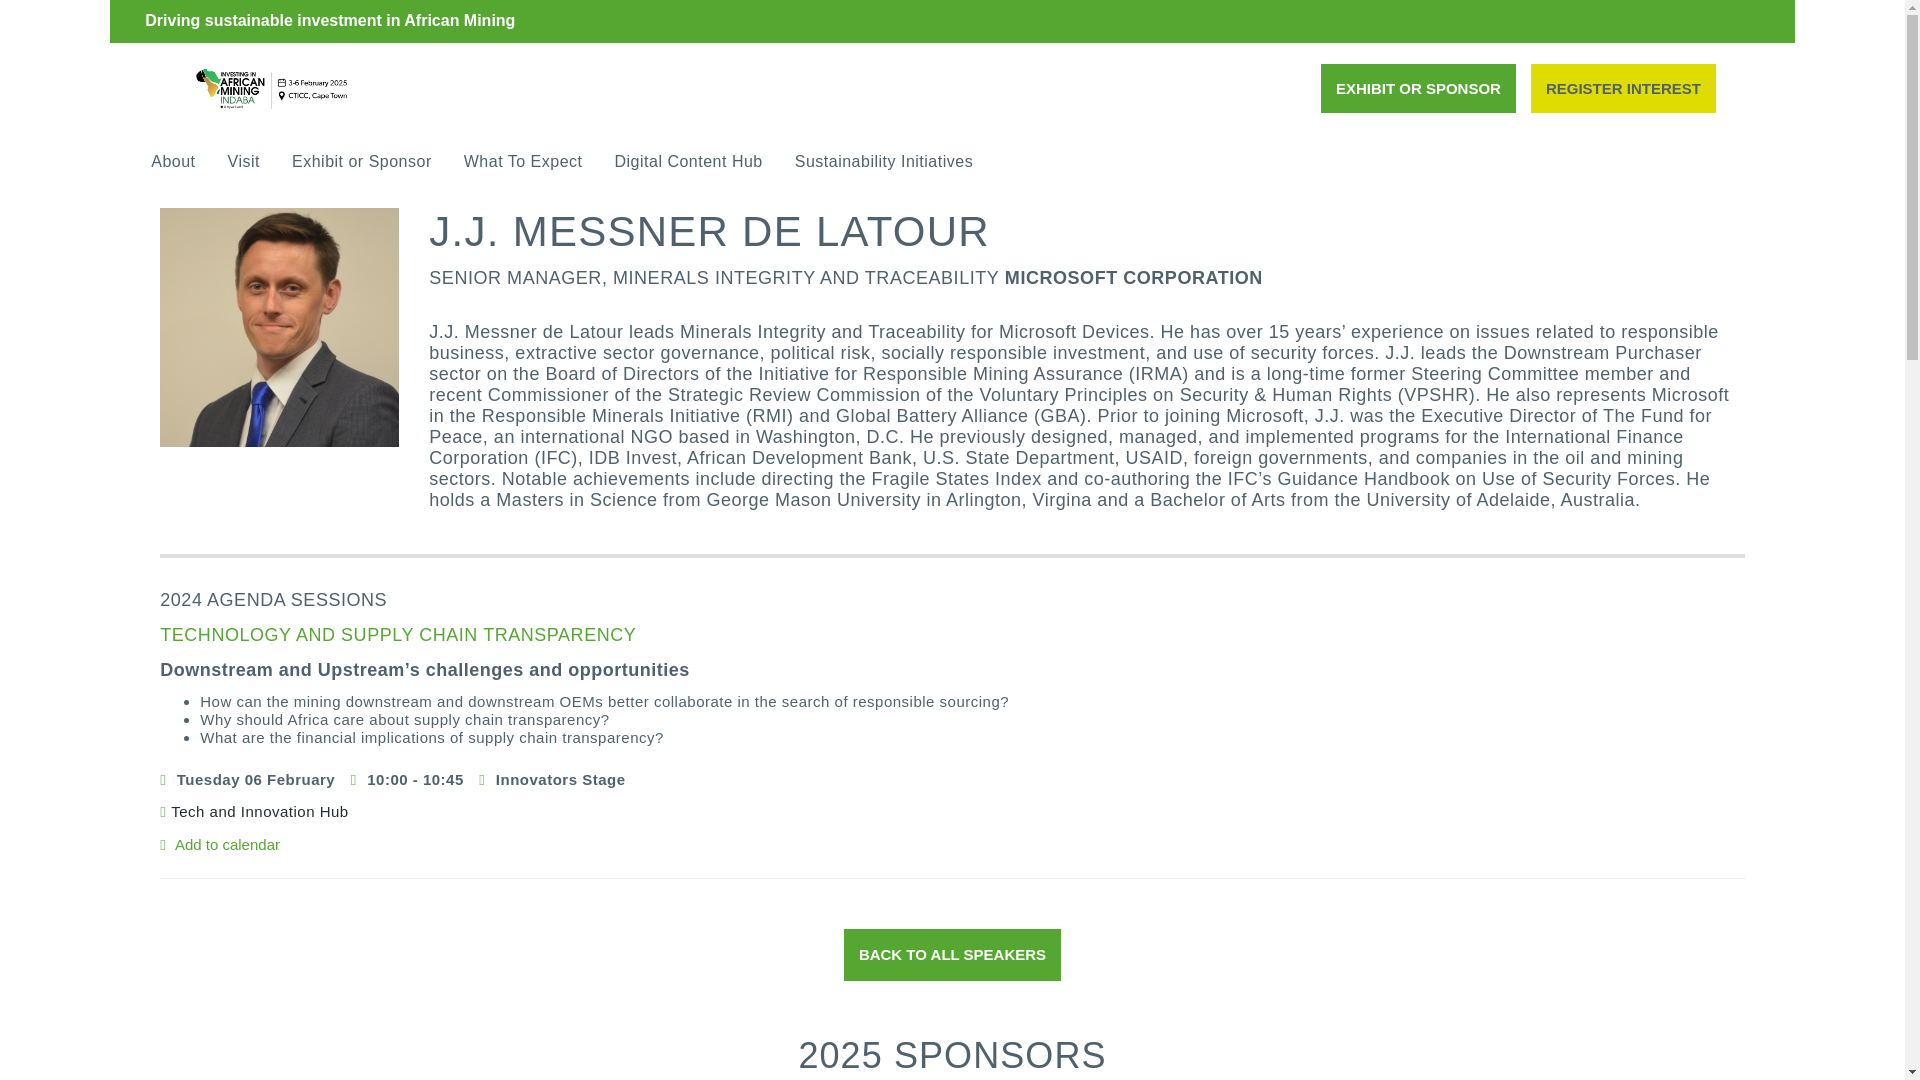  What do you see at coordinates (244, 160) in the screenshot?
I see `Visit` at bounding box center [244, 160].